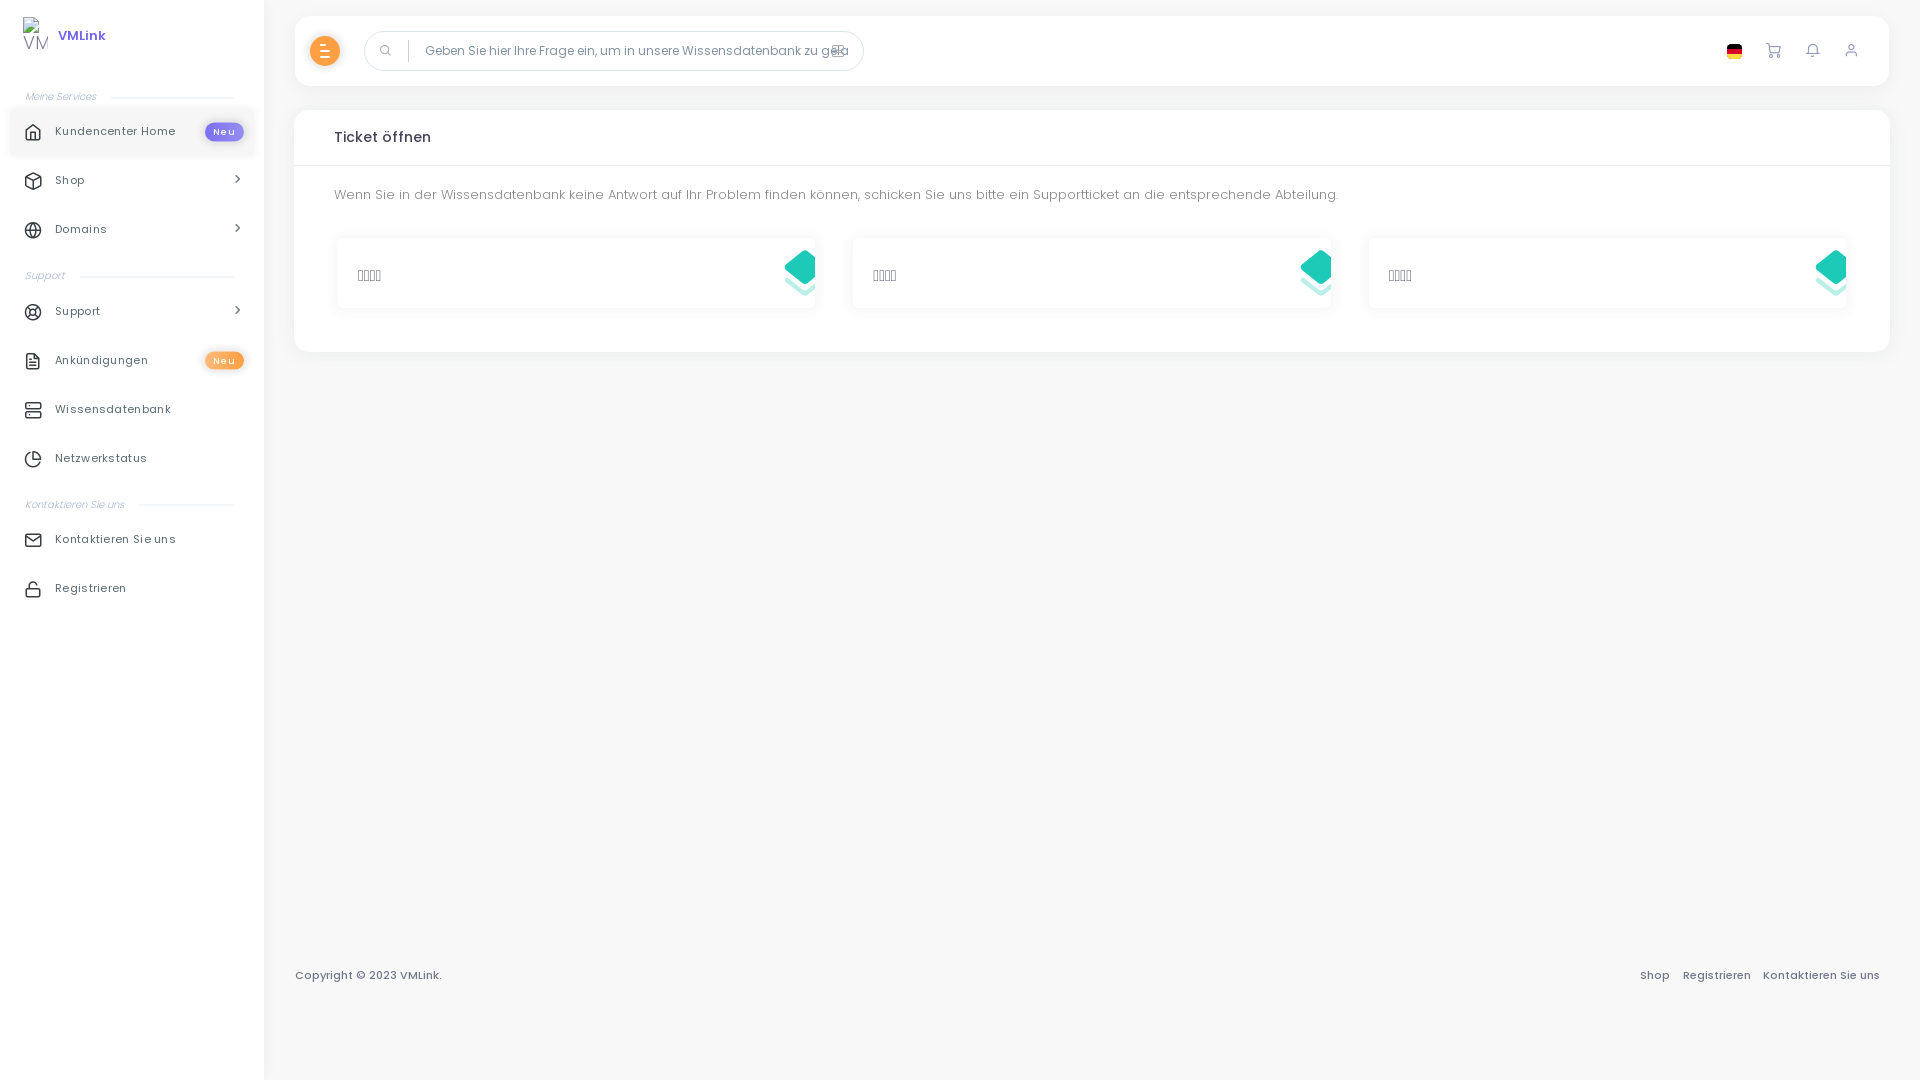 Image resolution: width=1920 pixels, height=1080 pixels. Describe the element at coordinates (132, 460) in the screenshot. I see `Netzwerkstatus` at that location.